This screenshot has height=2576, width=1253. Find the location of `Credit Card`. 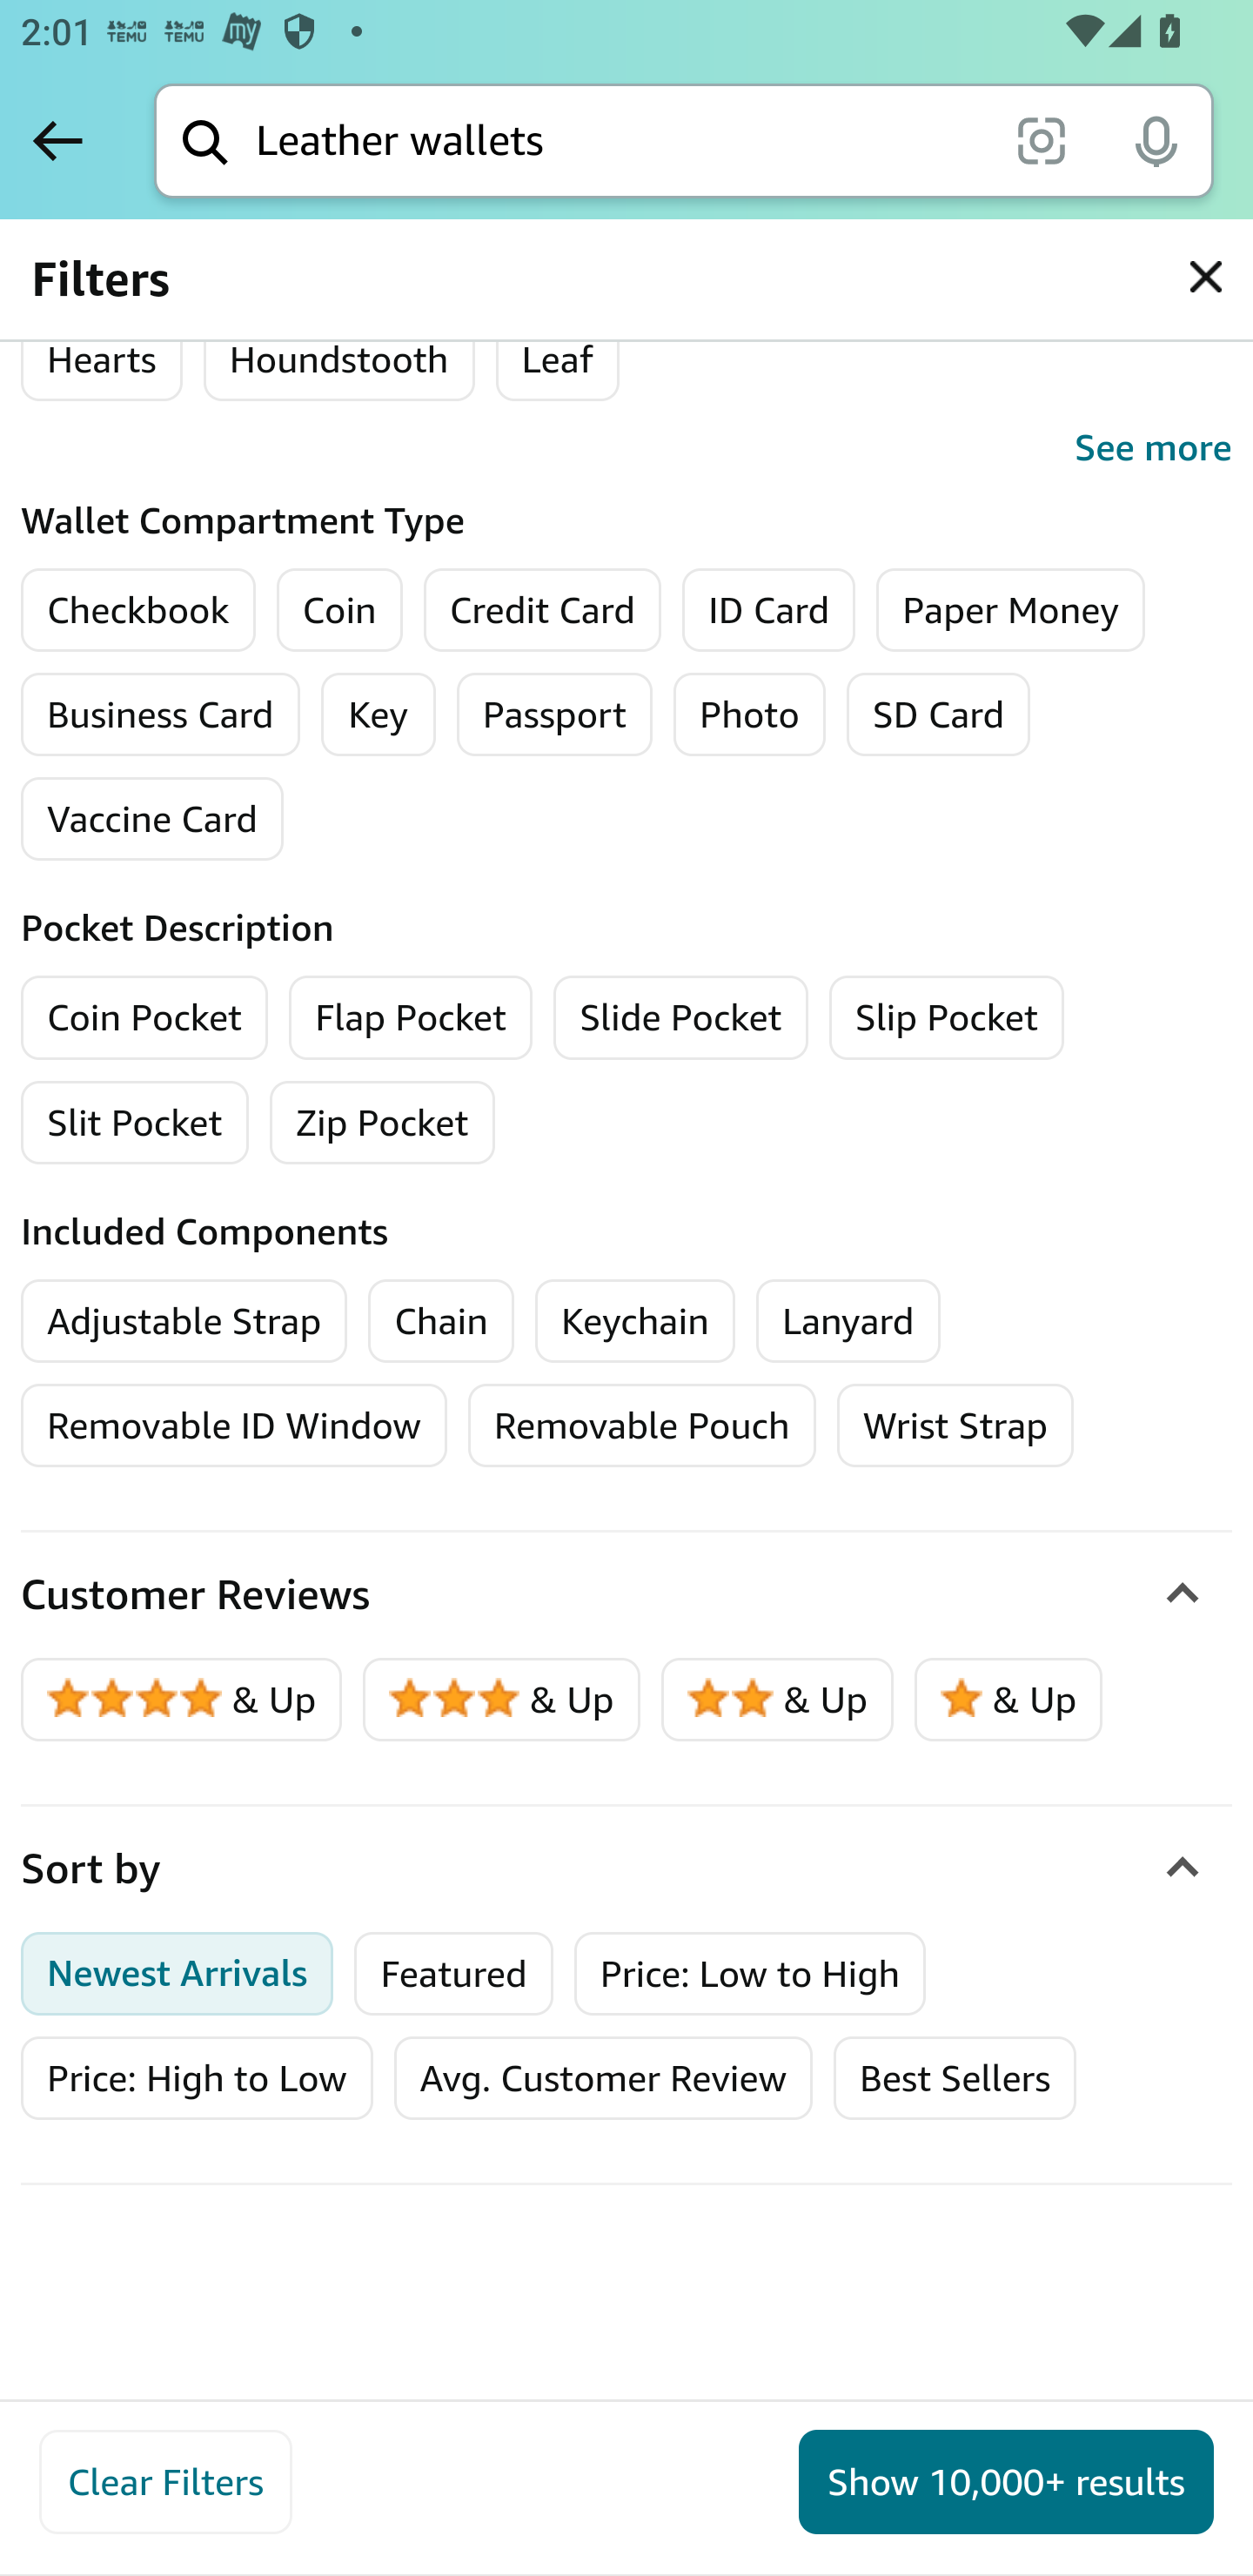

Credit Card is located at coordinates (543, 609).